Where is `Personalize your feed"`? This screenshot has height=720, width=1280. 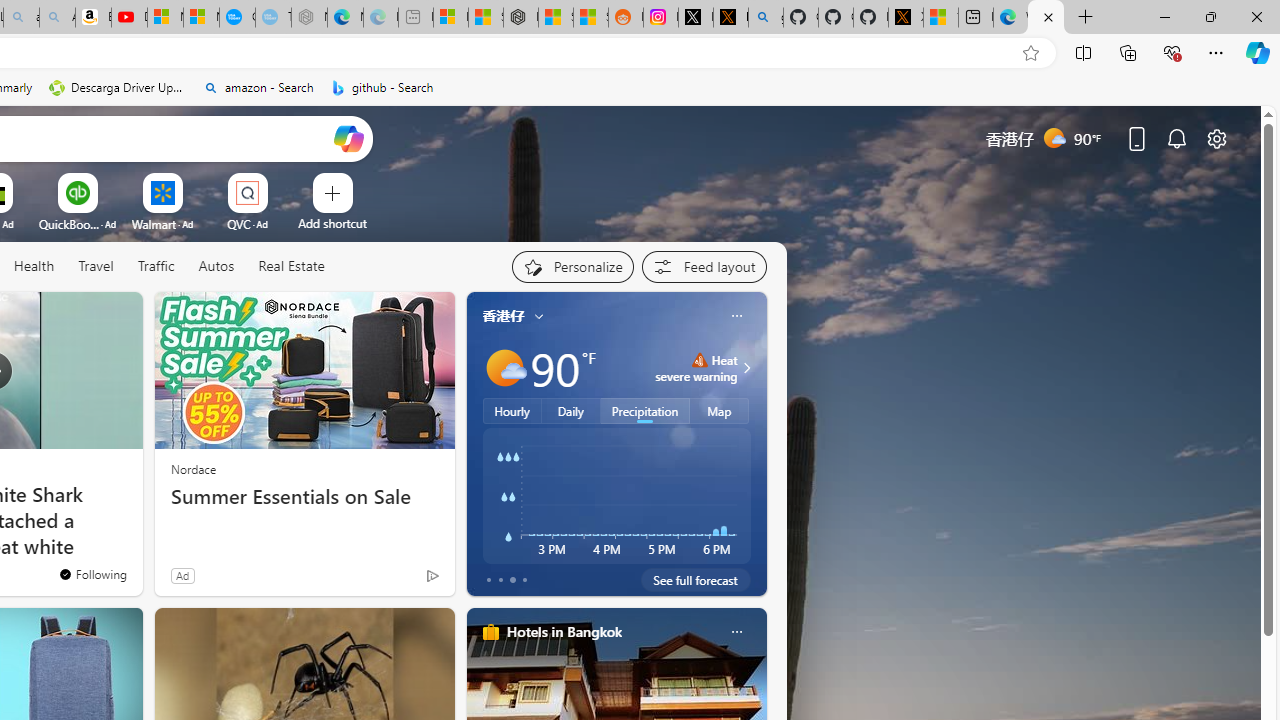 Personalize your feed" is located at coordinates (572, 266).